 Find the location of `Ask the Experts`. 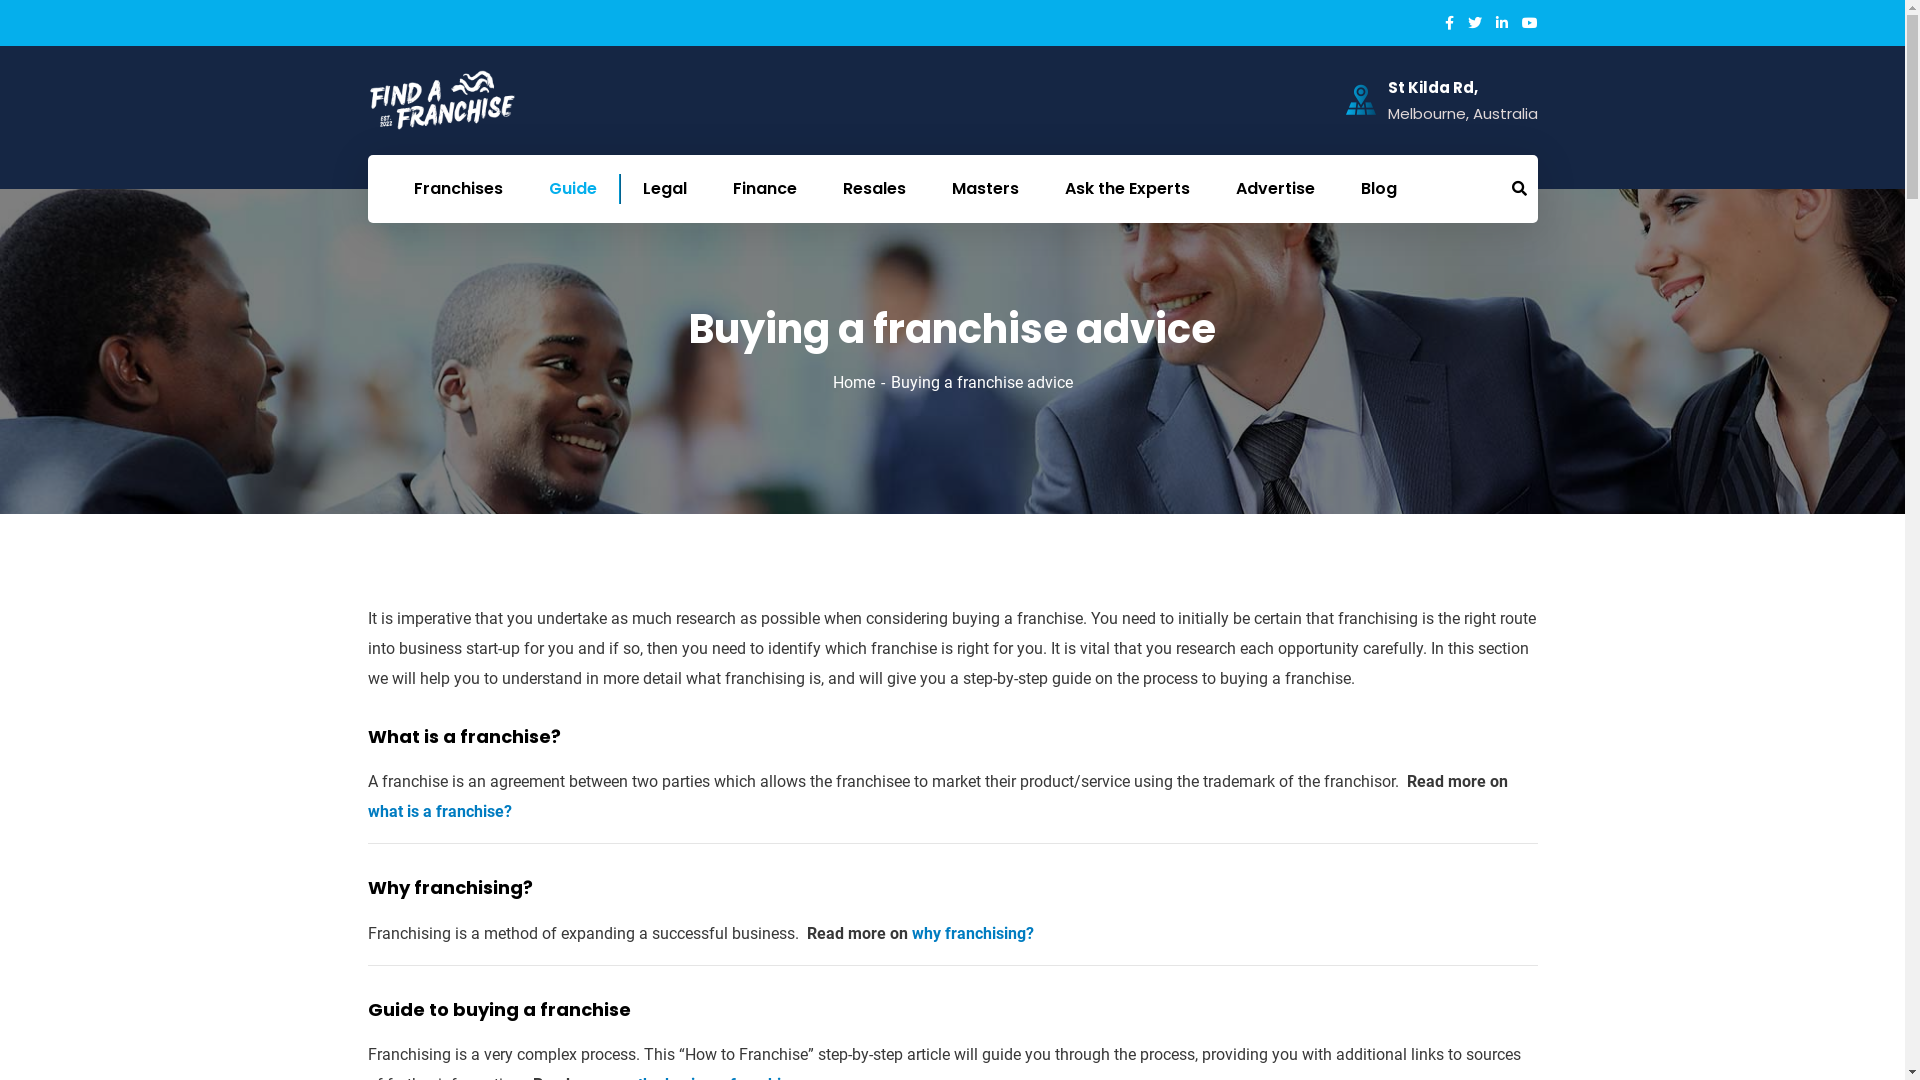

Ask the Experts is located at coordinates (1128, 189).